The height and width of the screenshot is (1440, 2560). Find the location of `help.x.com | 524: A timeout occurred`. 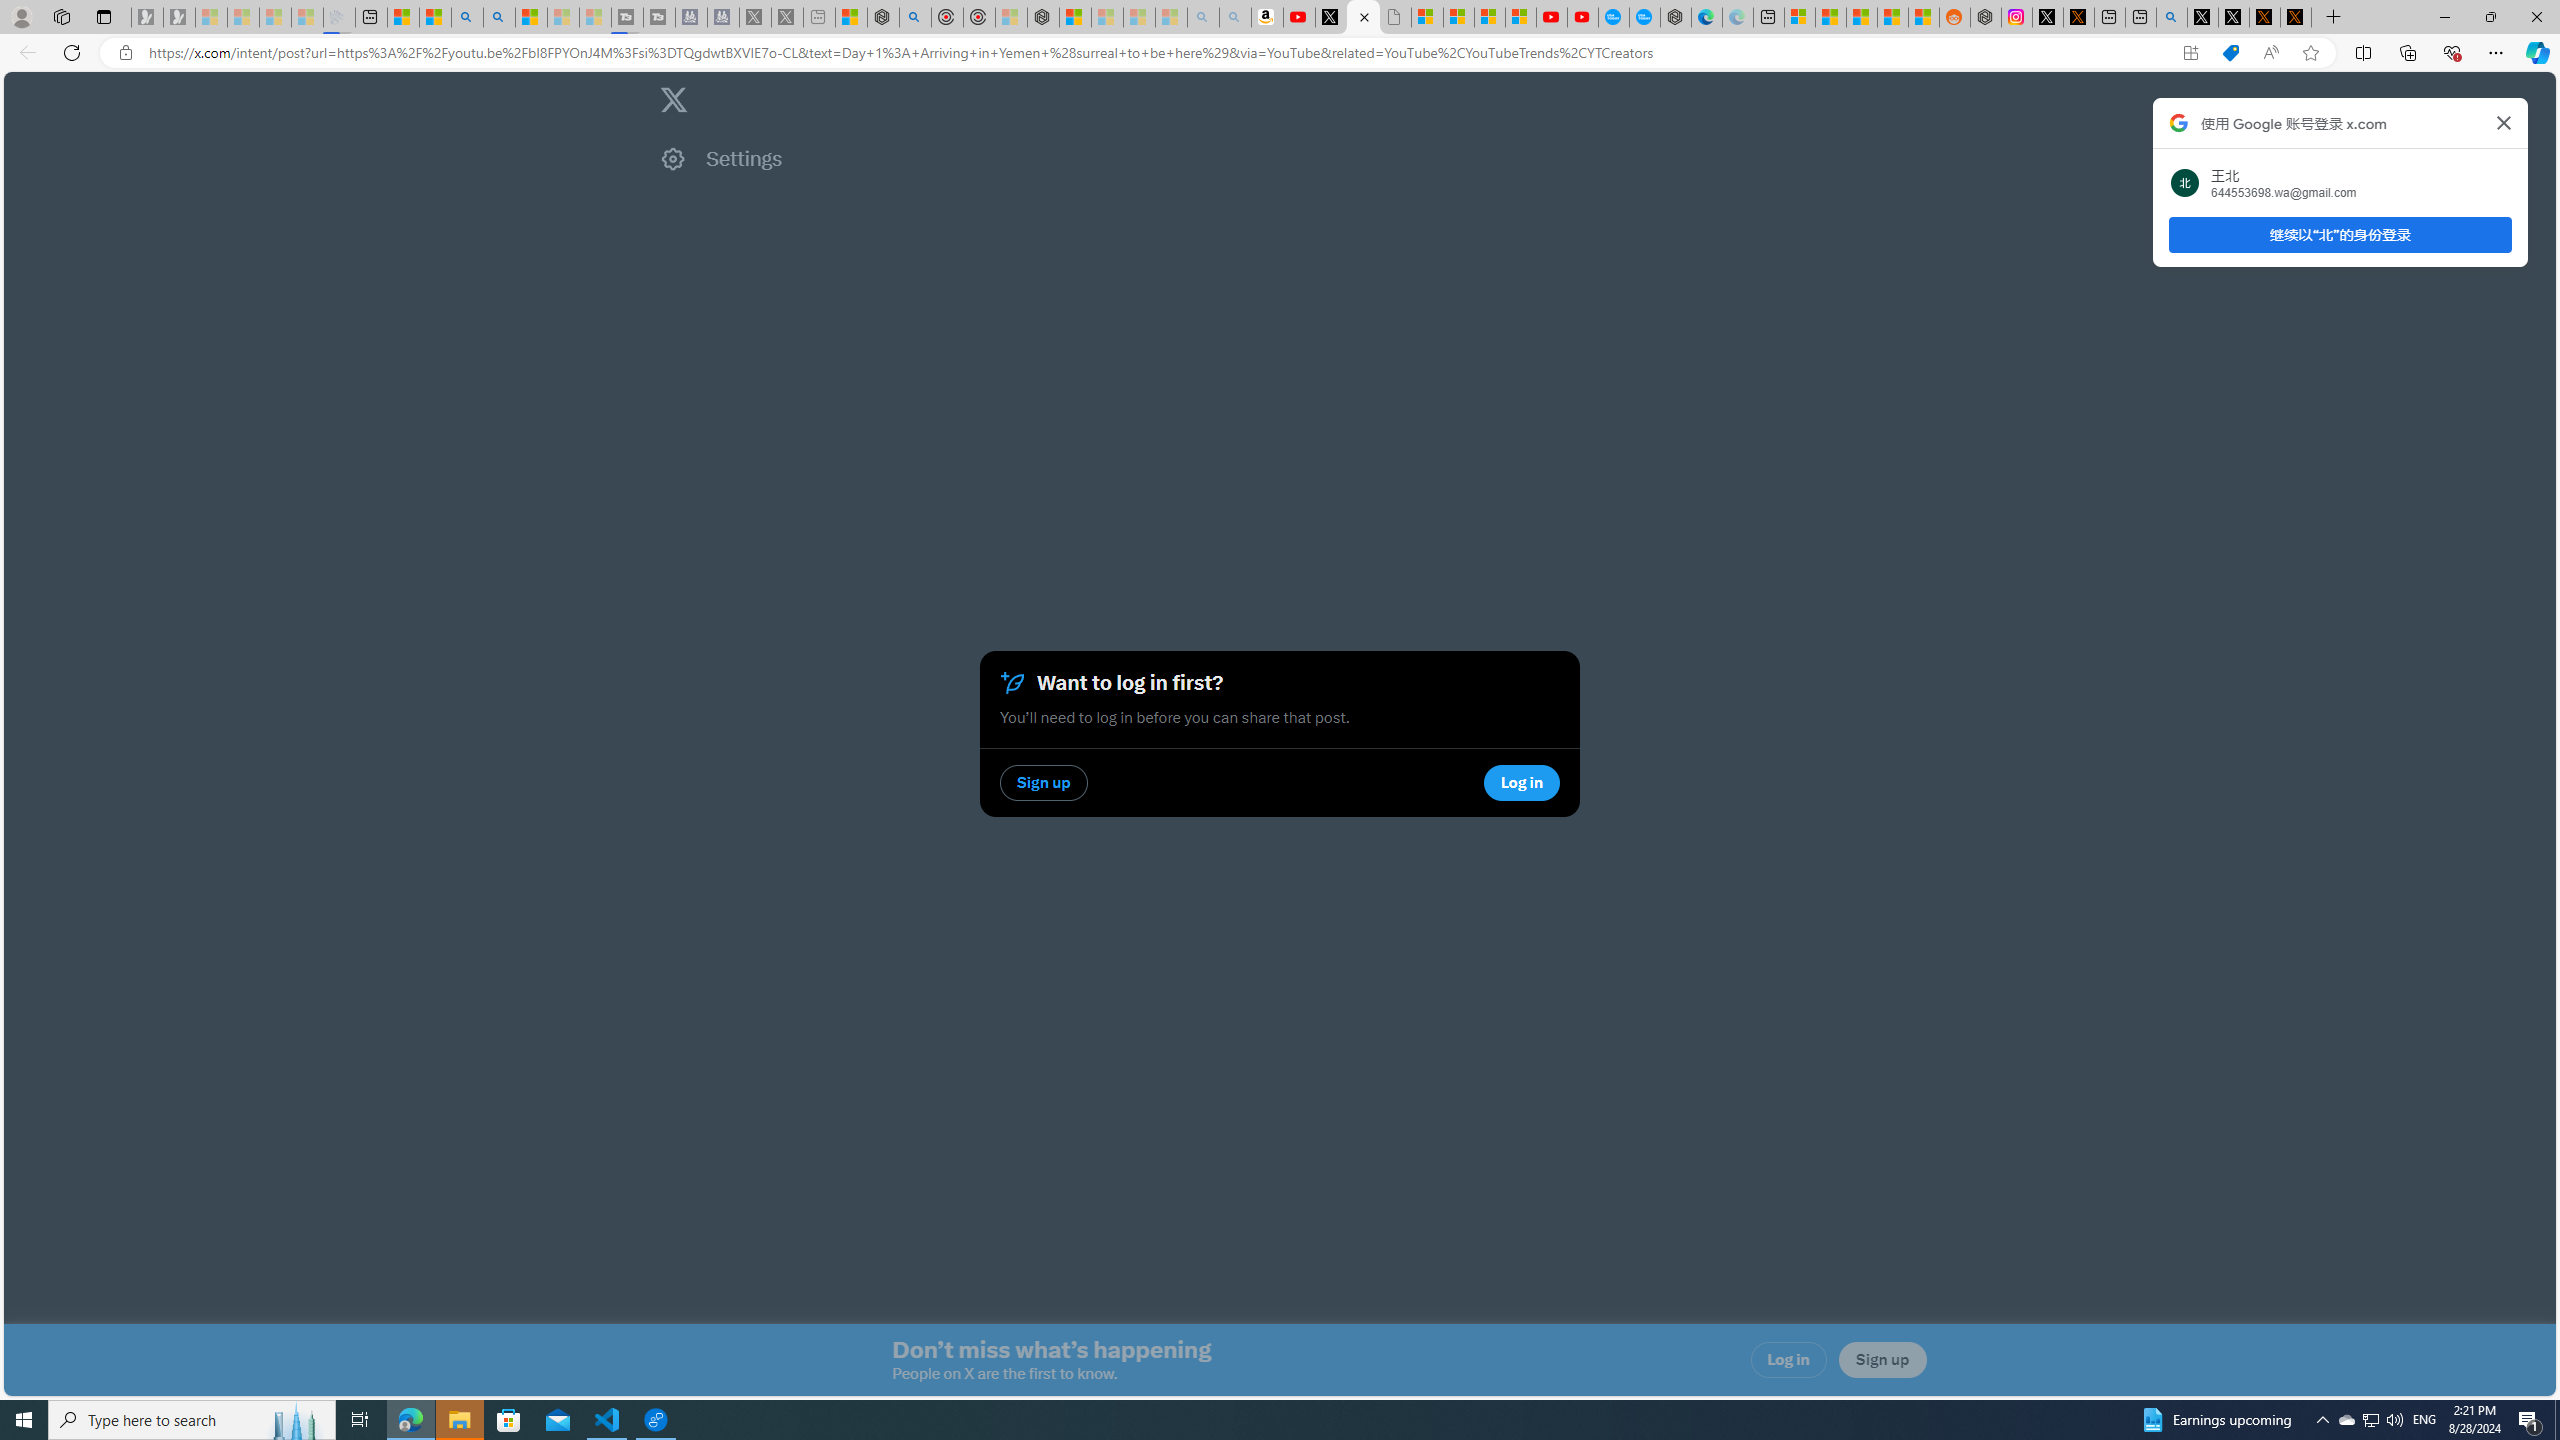

help.x.com | 524: A timeout occurred is located at coordinates (2078, 17).